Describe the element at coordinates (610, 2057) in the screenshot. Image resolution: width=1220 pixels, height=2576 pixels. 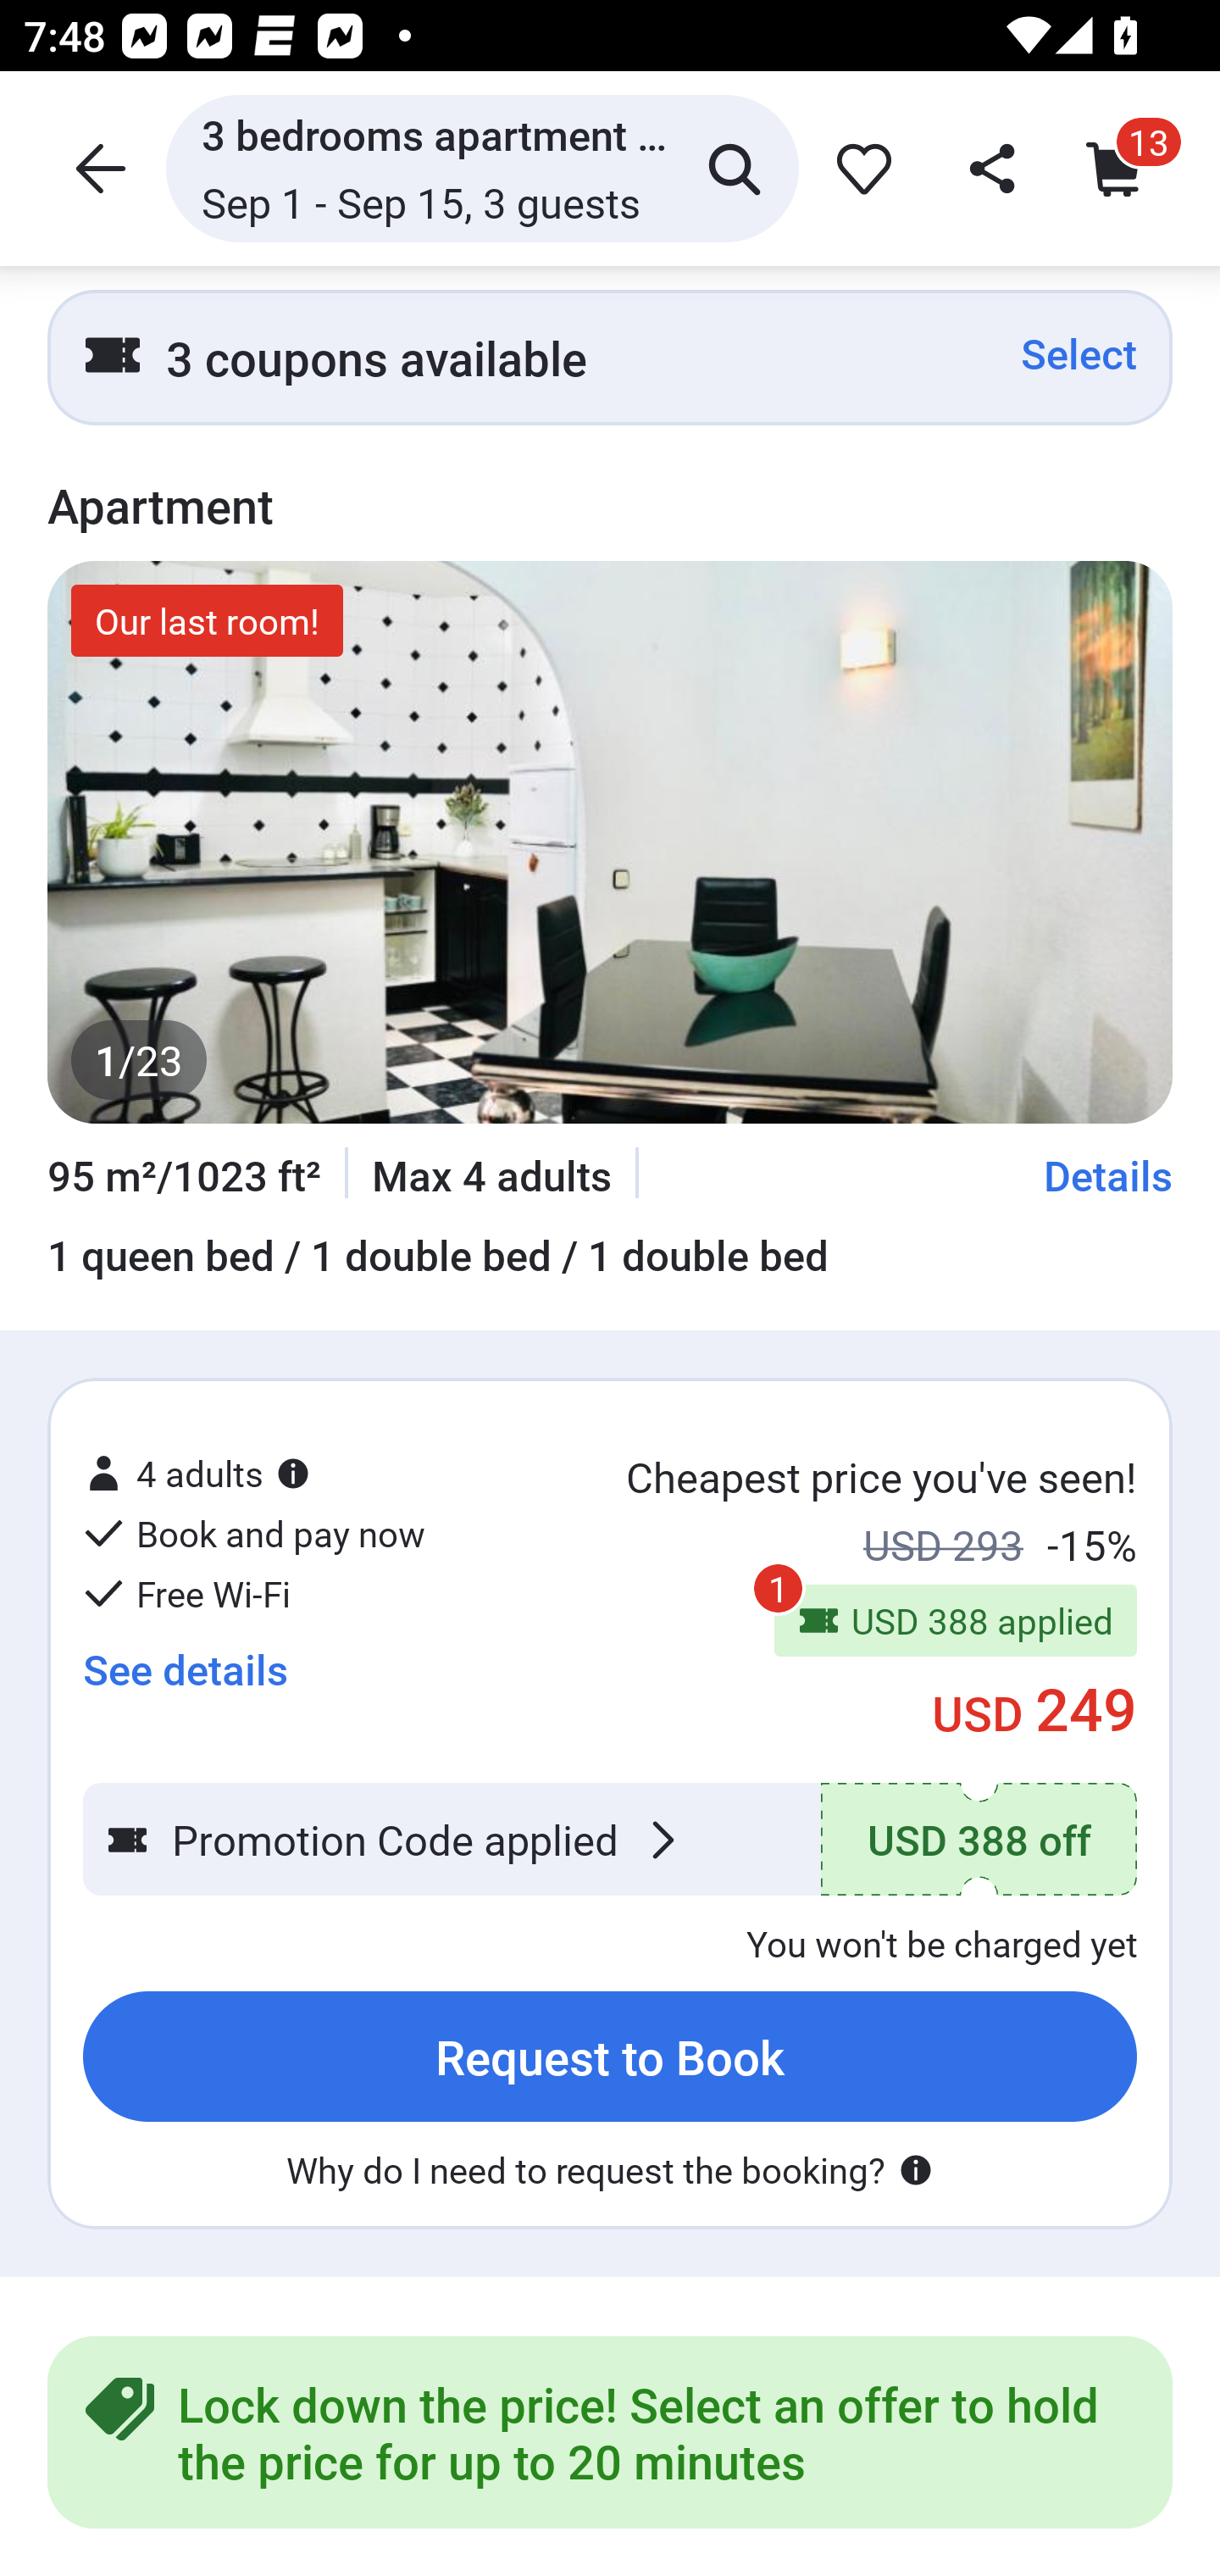
I see `Request to Book` at that location.